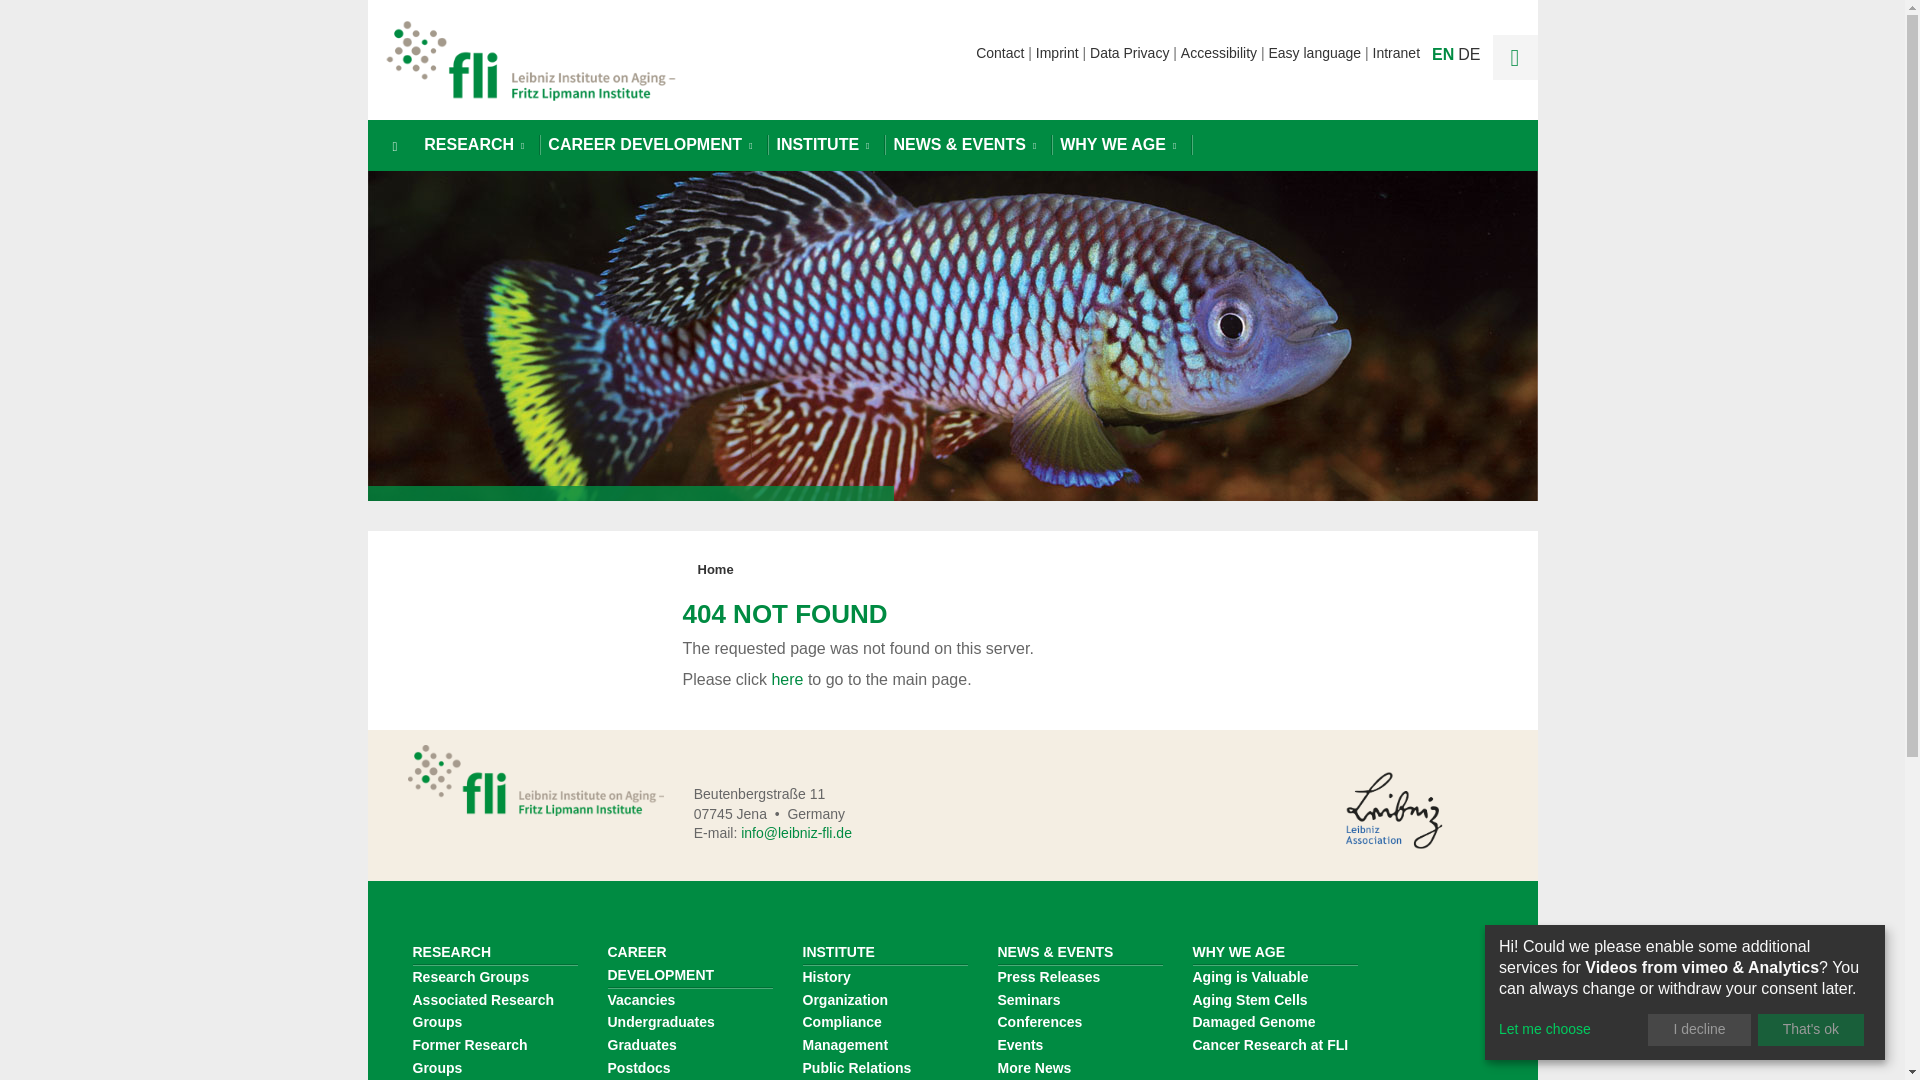  What do you see at coordinates (530, 60) in the screenshot?
I see `FLI - Leibniz Institute on Aging : Mainpage` at bounding box center [530, 60].